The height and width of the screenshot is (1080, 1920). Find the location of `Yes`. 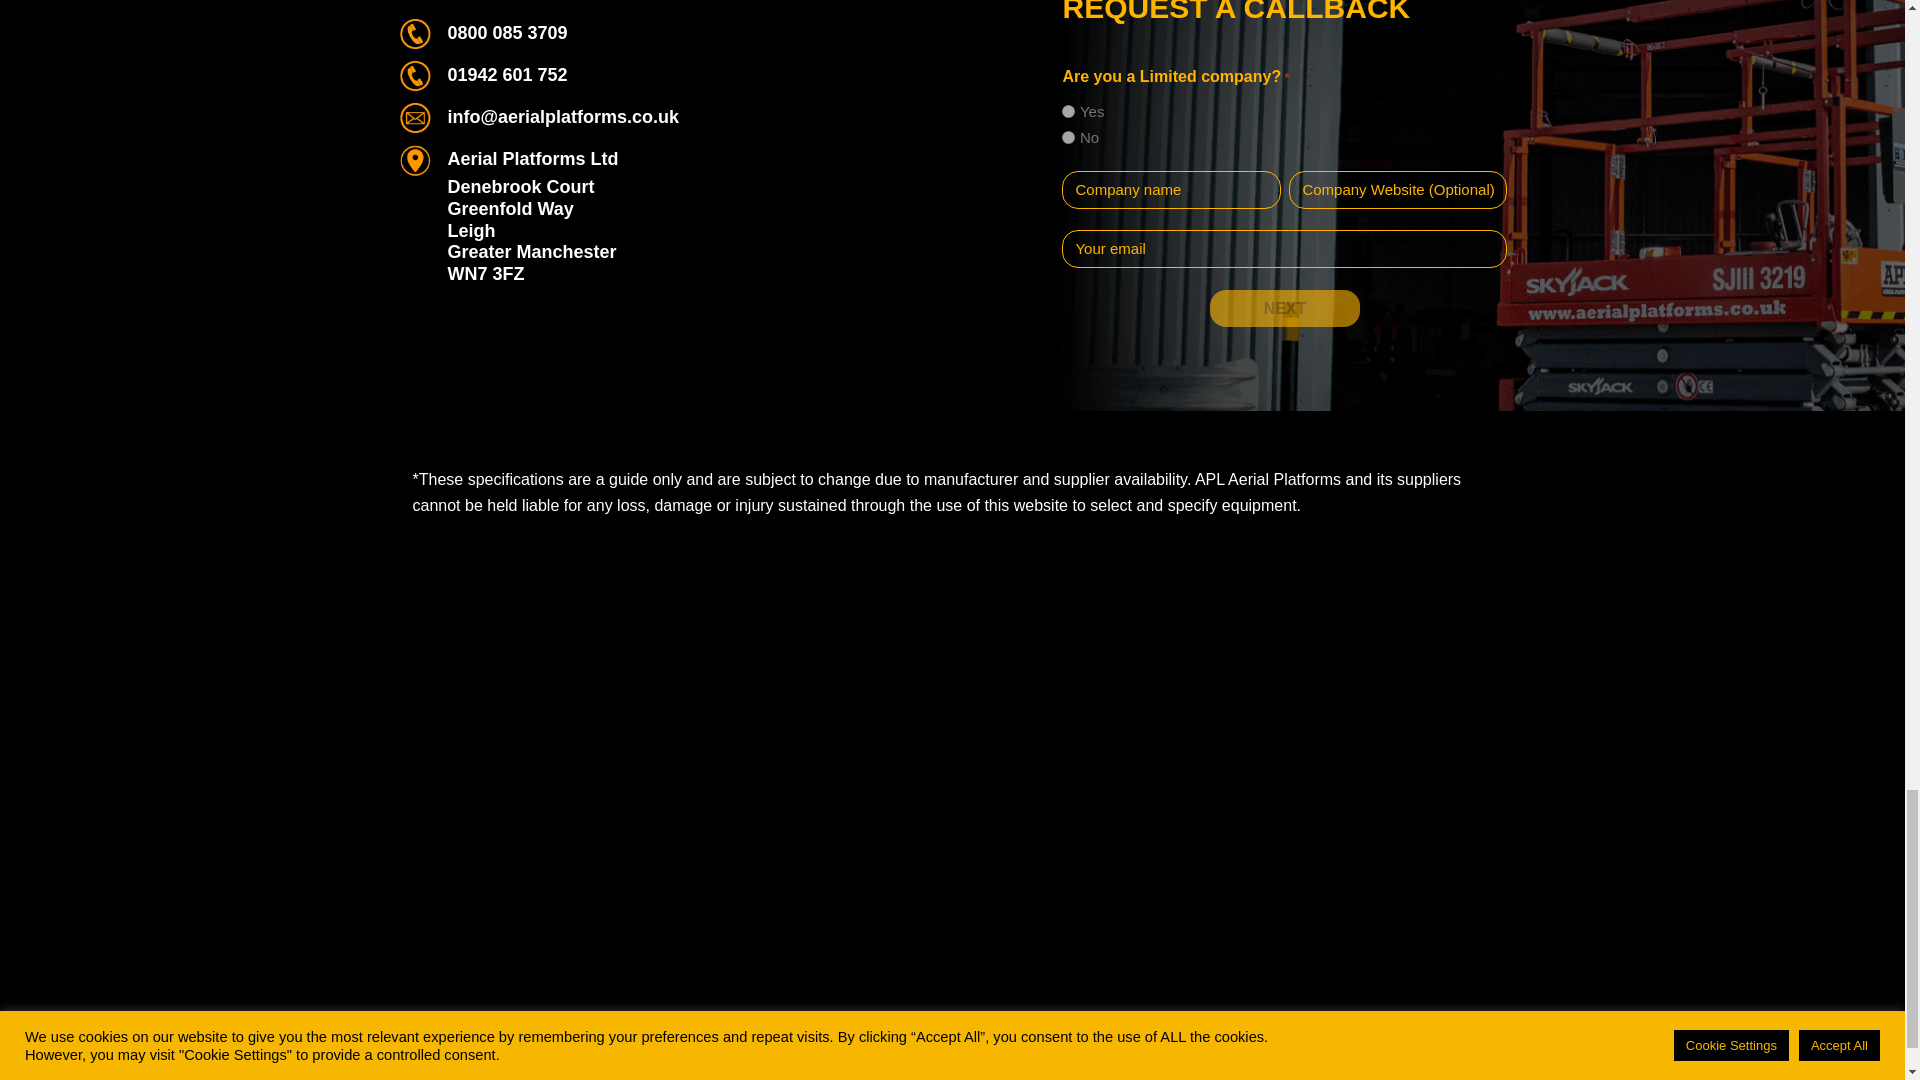

Yes is located at coordinates (1068, 110).